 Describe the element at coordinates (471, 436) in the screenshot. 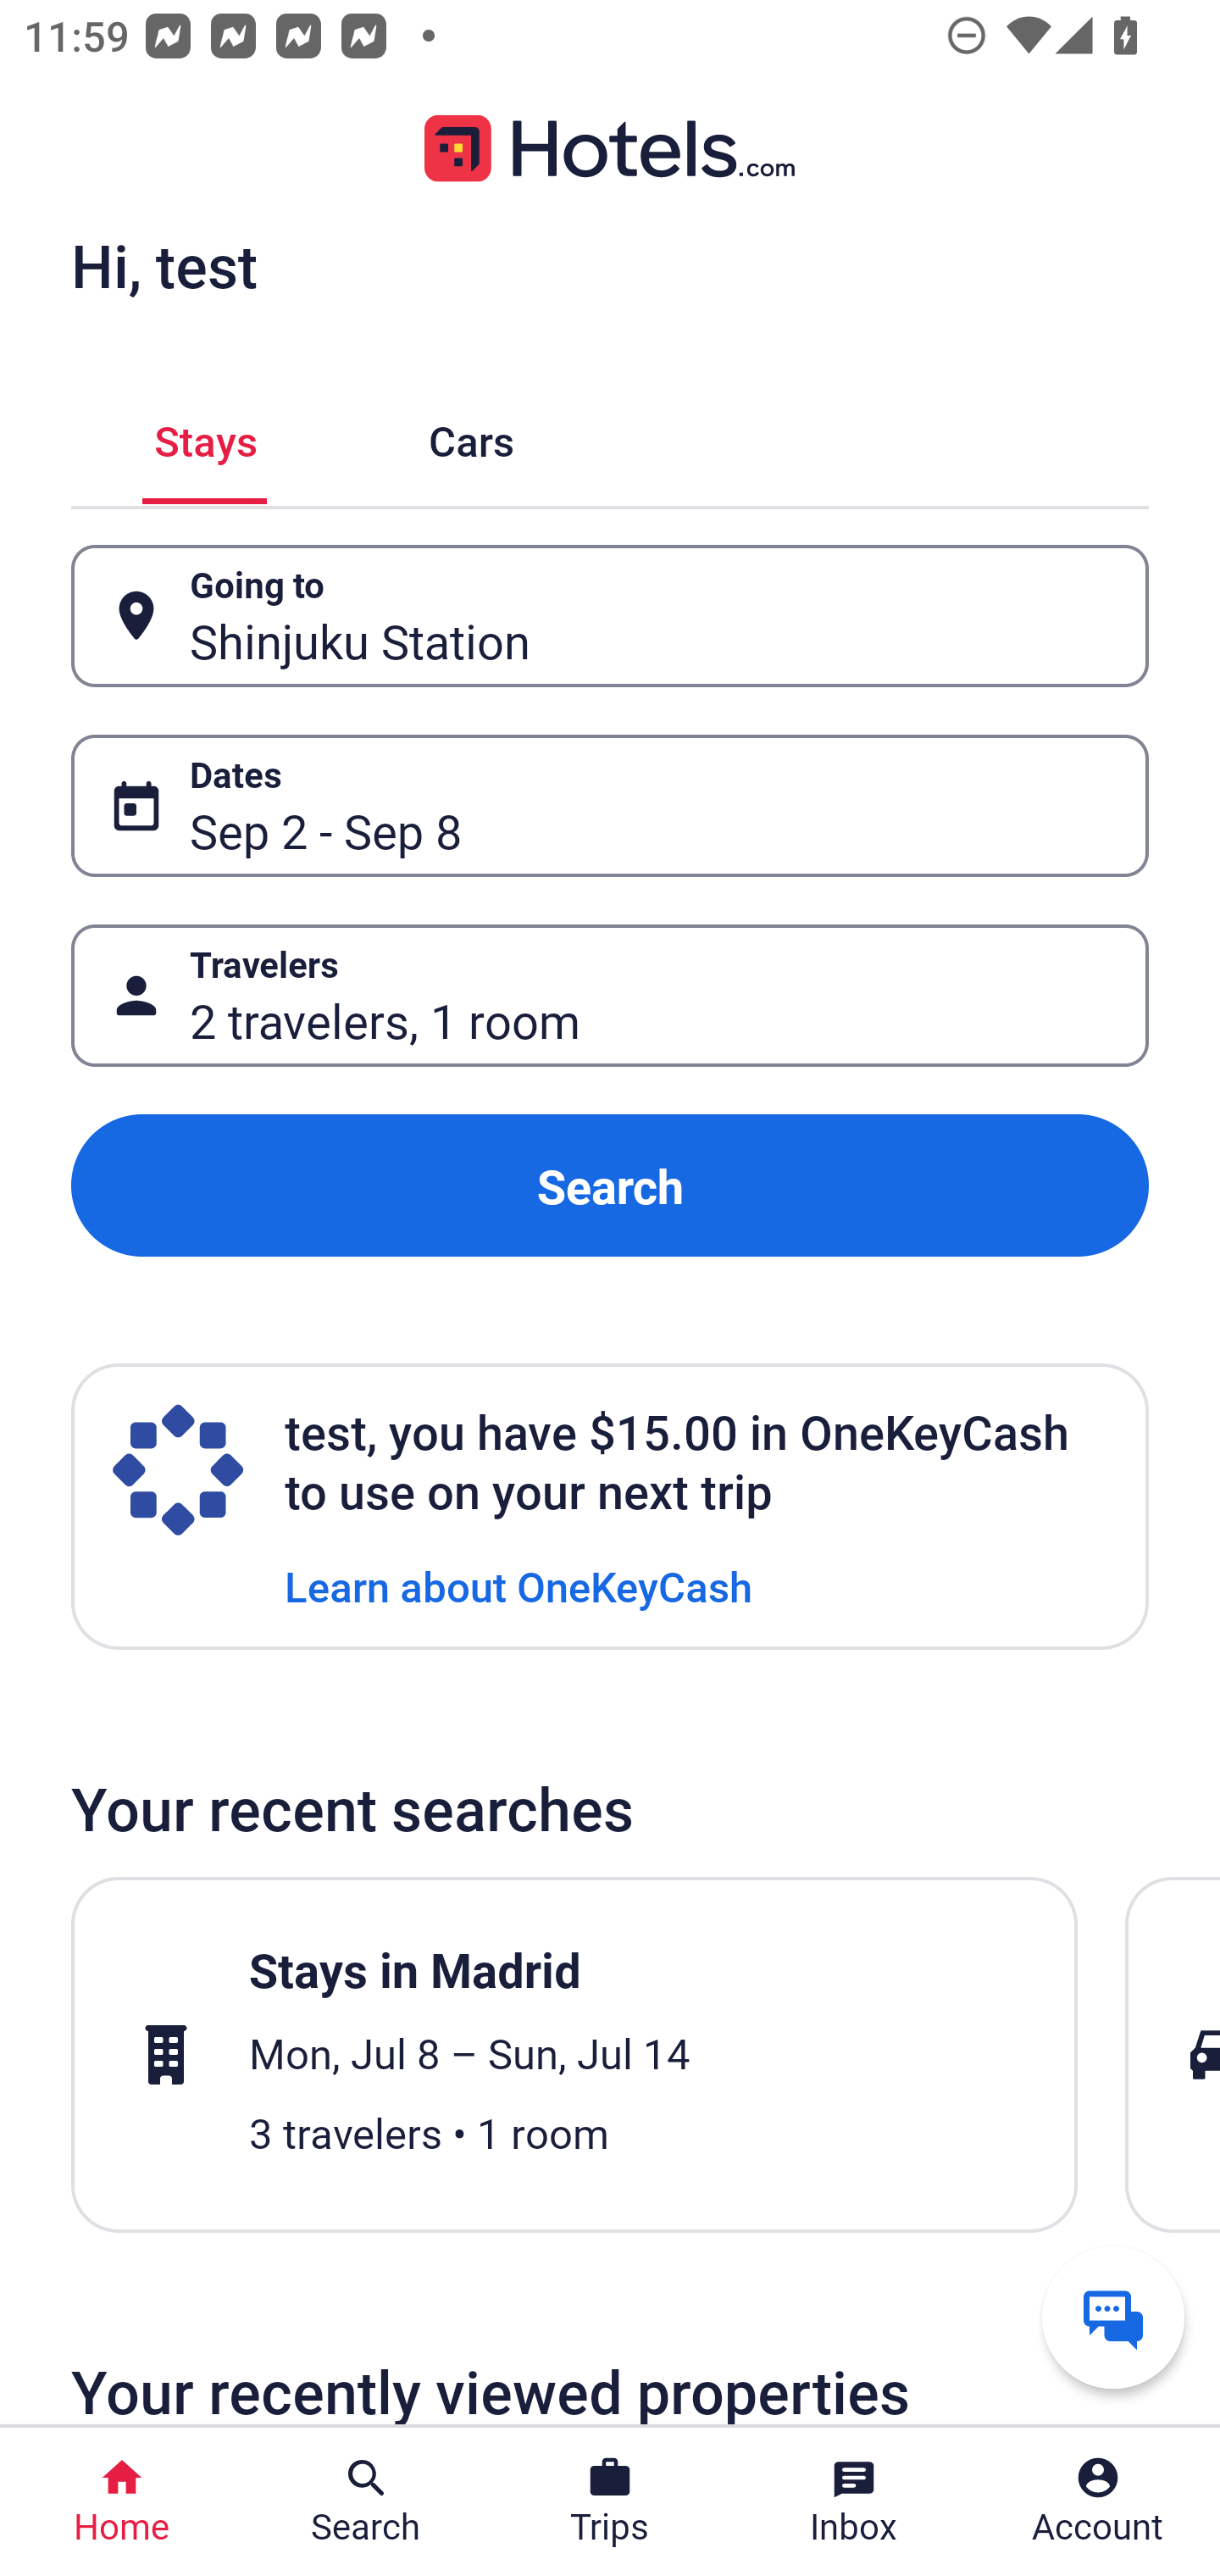

I see `Cars` at that location.